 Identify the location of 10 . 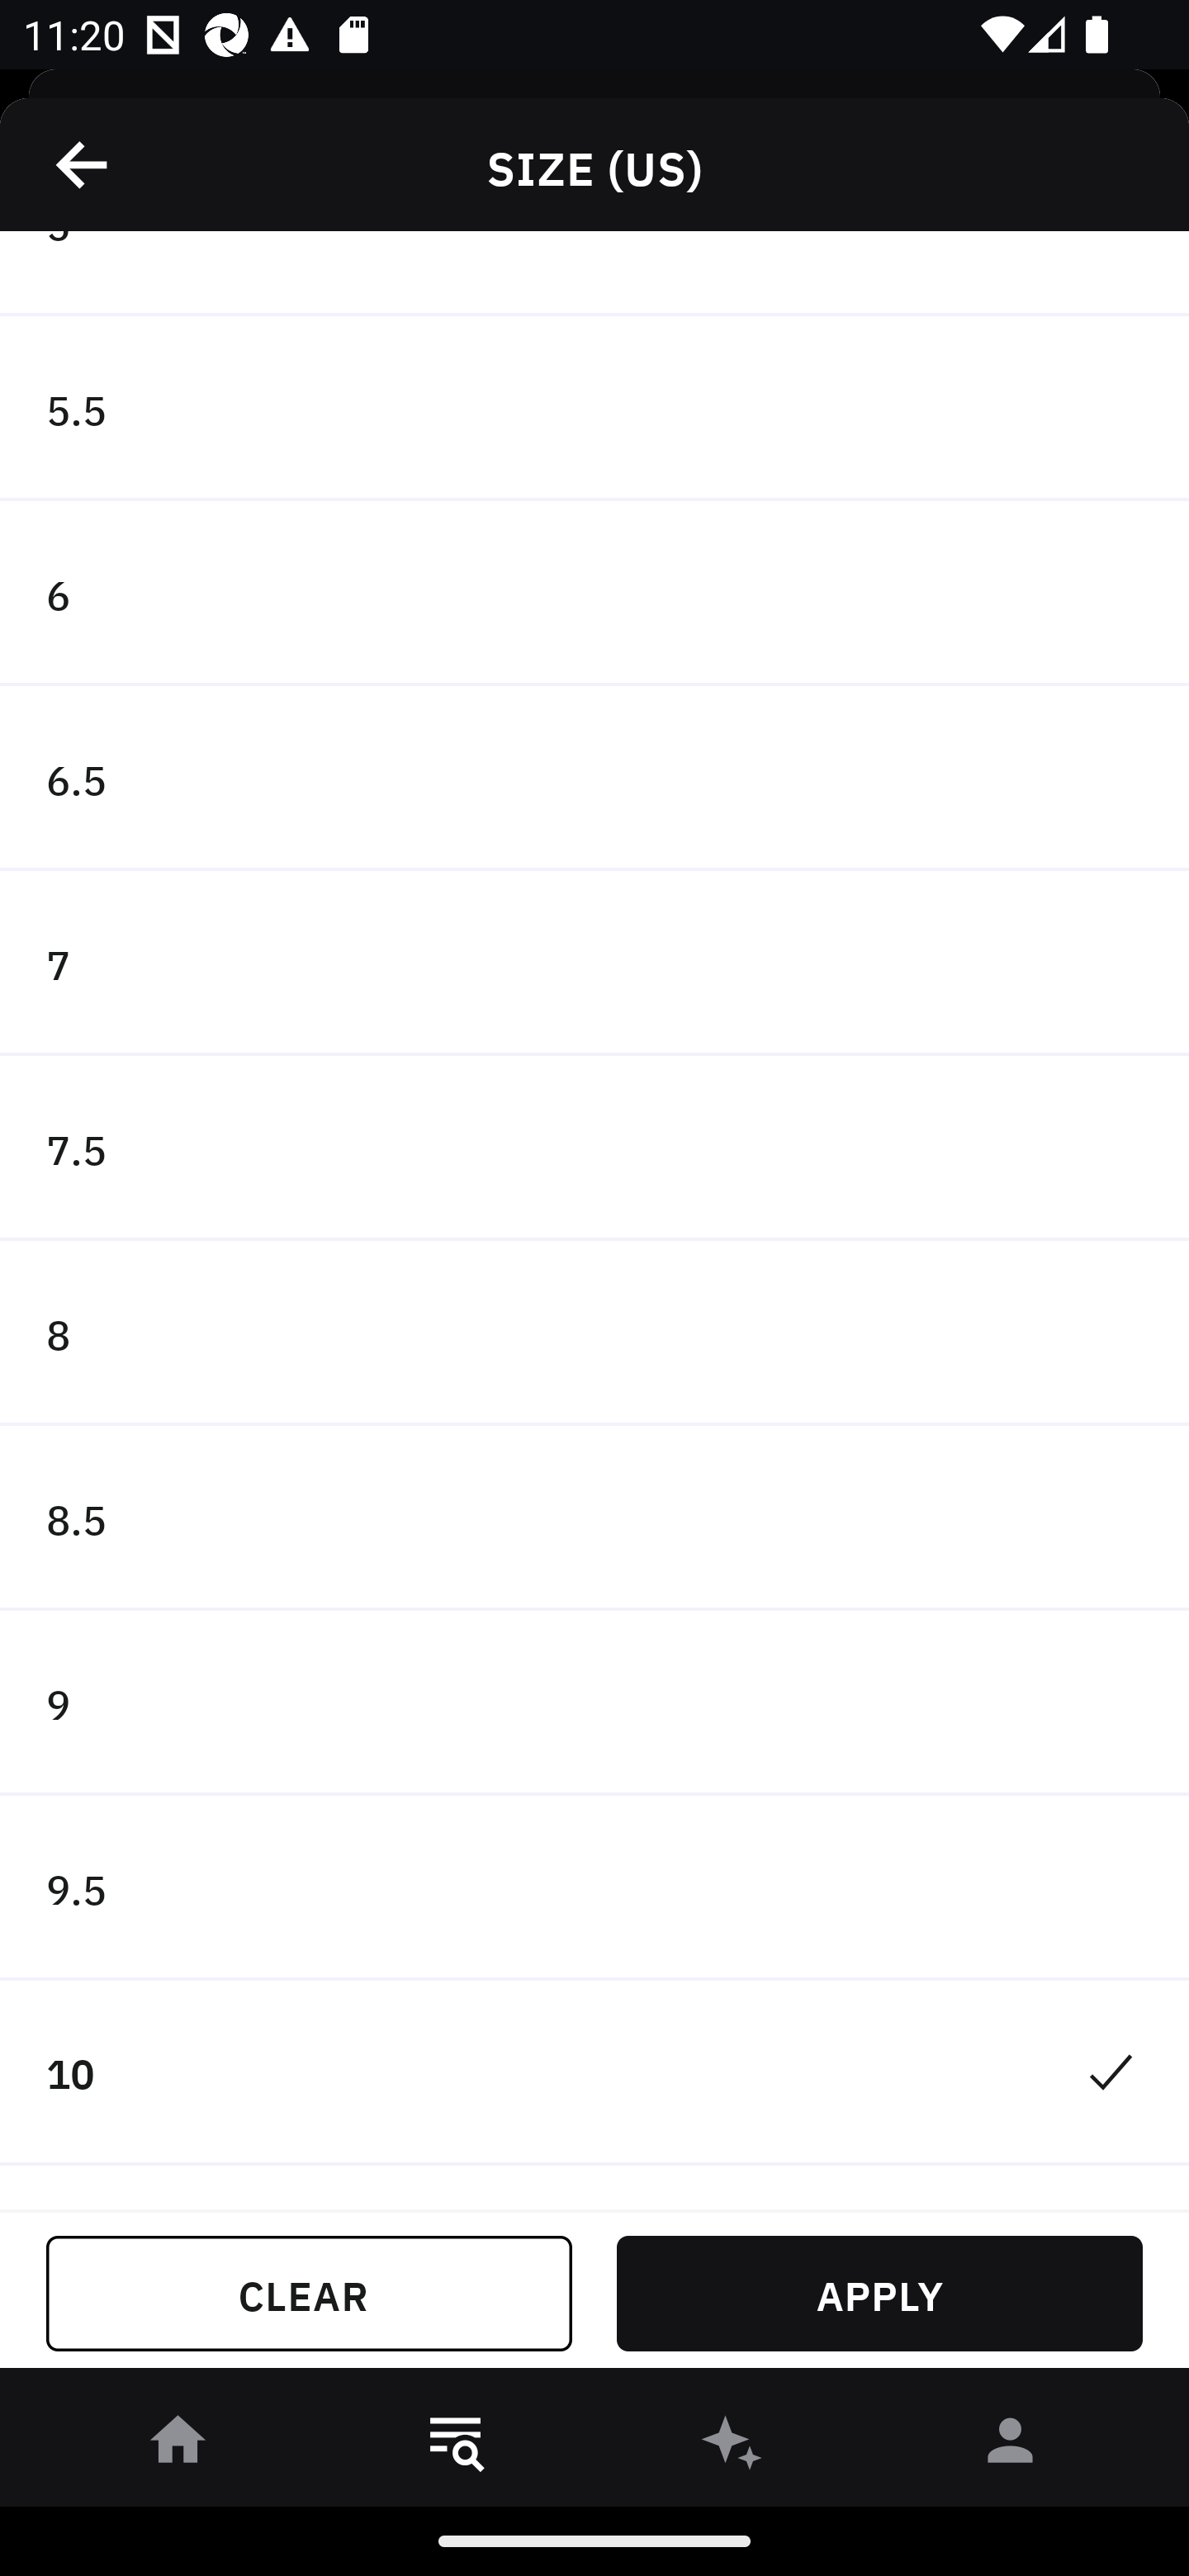
(594, 2073).